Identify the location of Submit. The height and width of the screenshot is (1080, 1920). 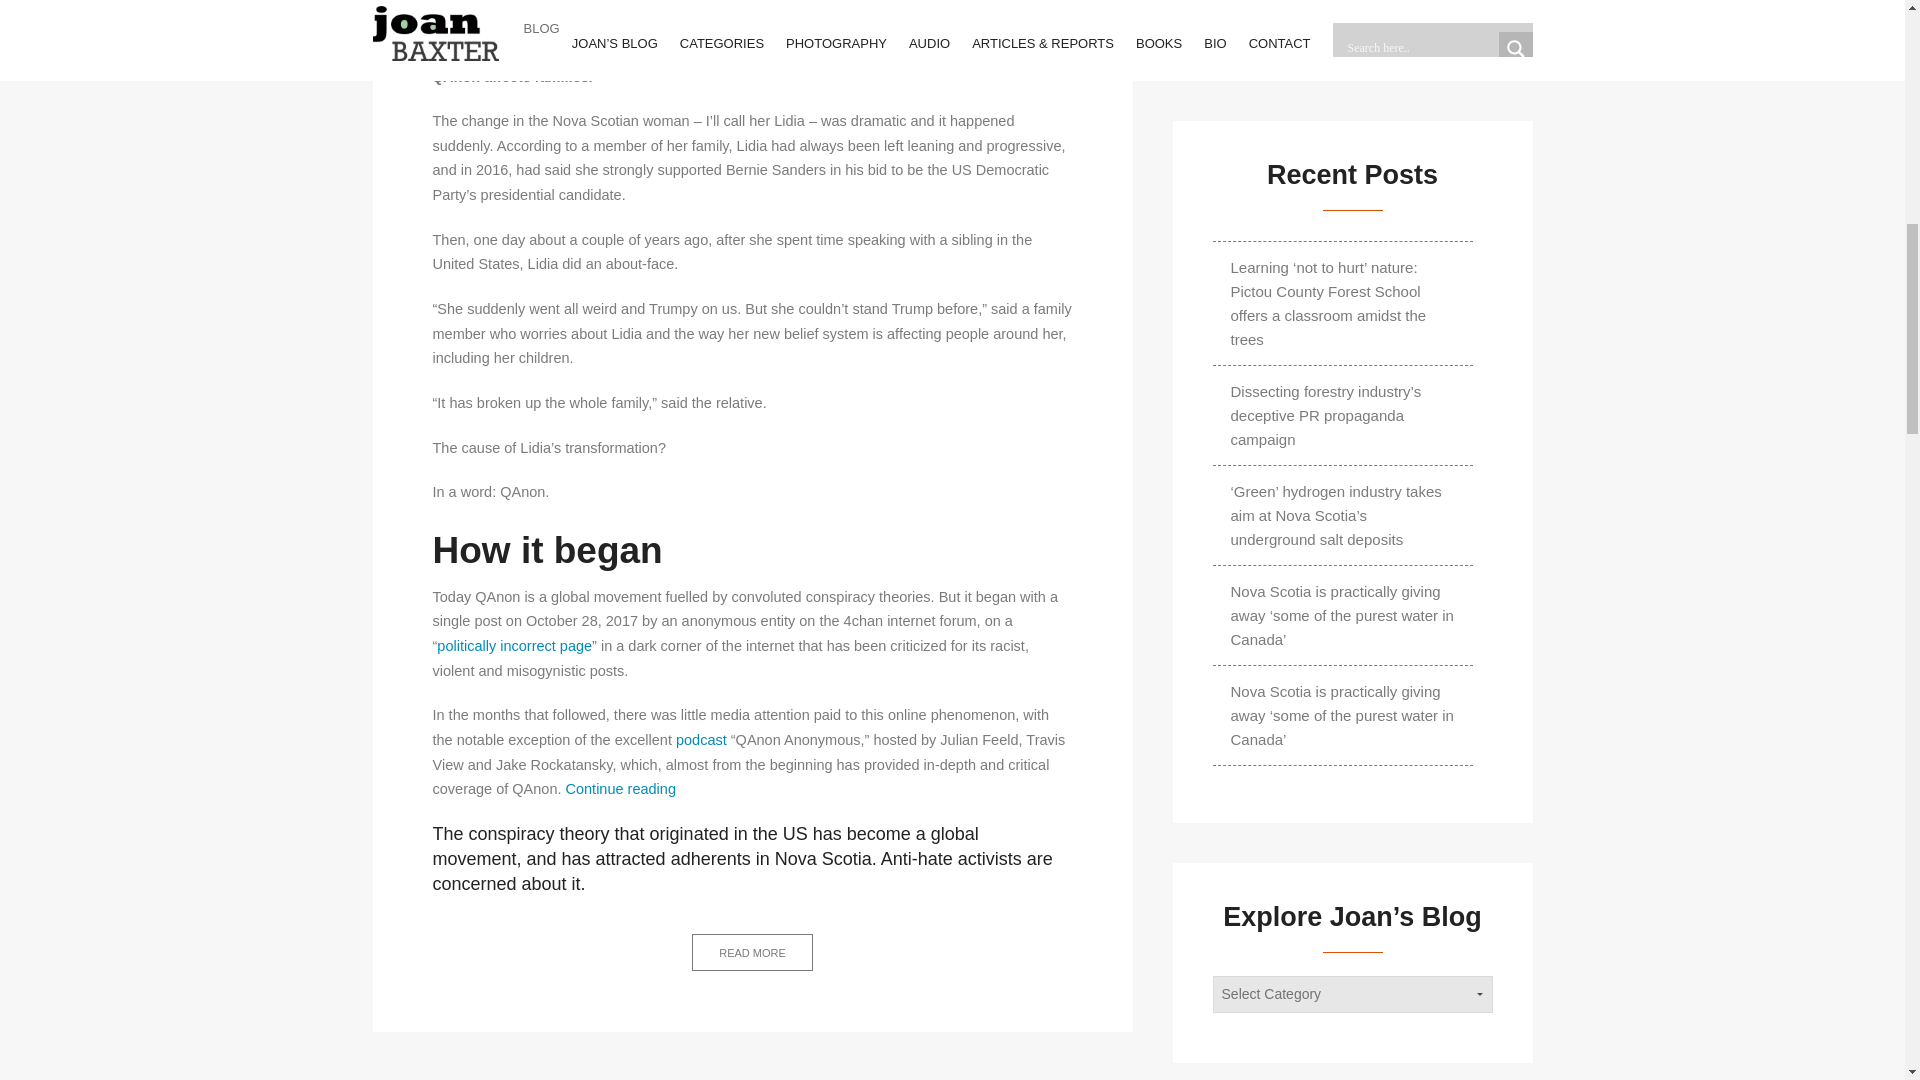
(701, 740).